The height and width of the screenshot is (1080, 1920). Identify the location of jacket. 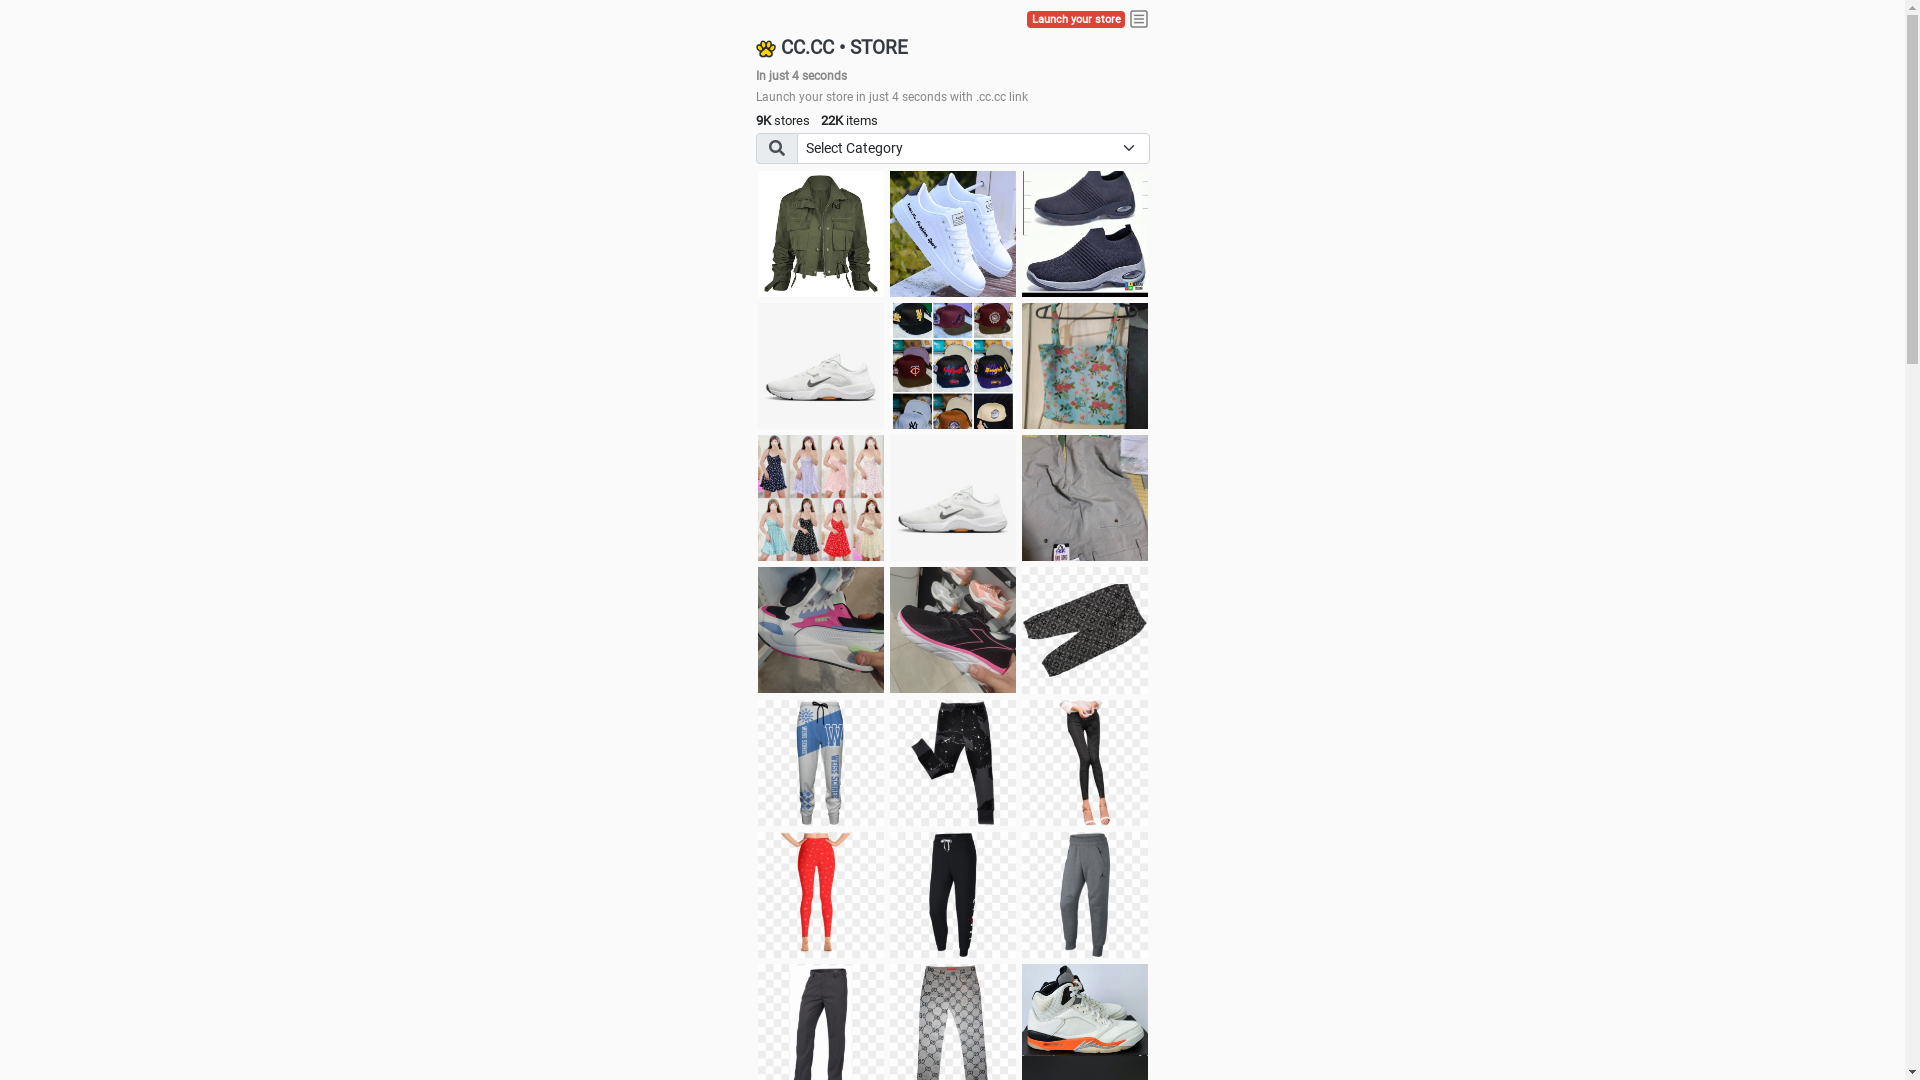
(821, 234).